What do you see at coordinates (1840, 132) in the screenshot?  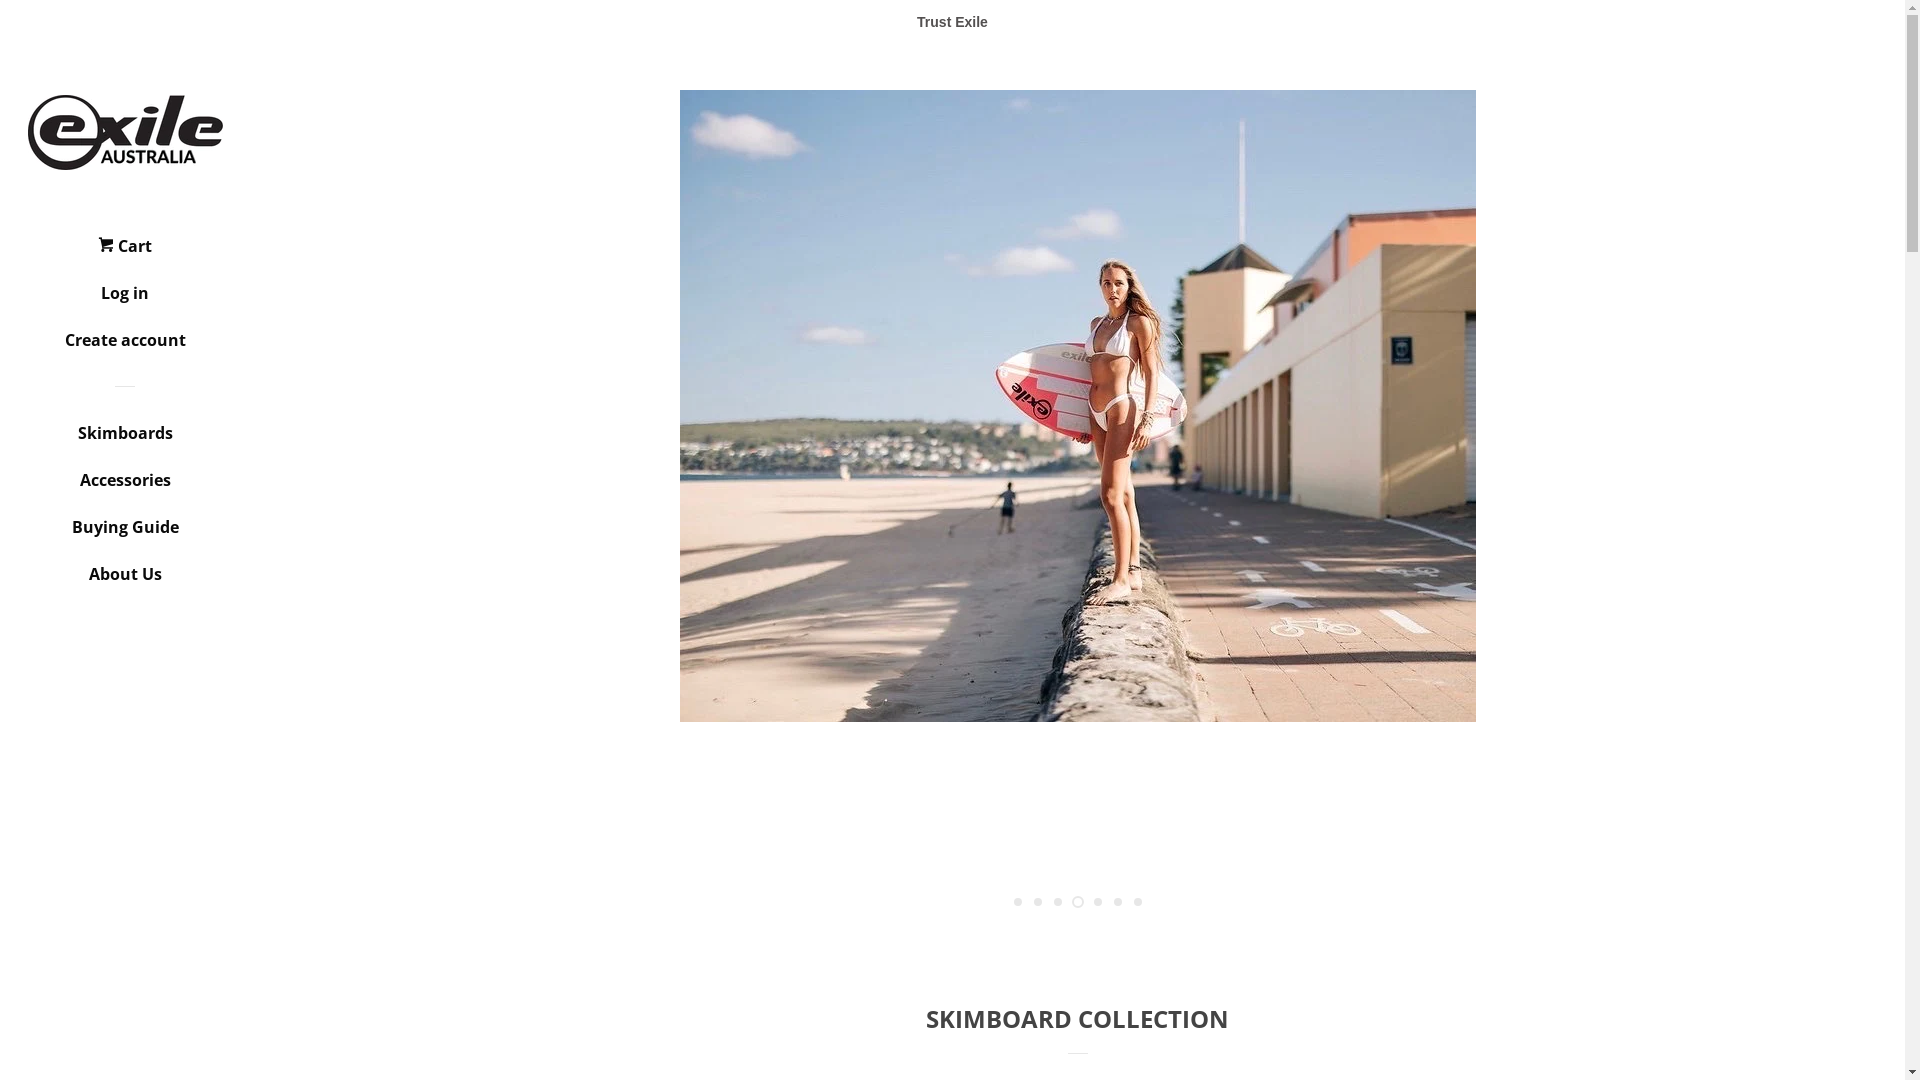 I see `Close` at bounding box center [1840, 132].